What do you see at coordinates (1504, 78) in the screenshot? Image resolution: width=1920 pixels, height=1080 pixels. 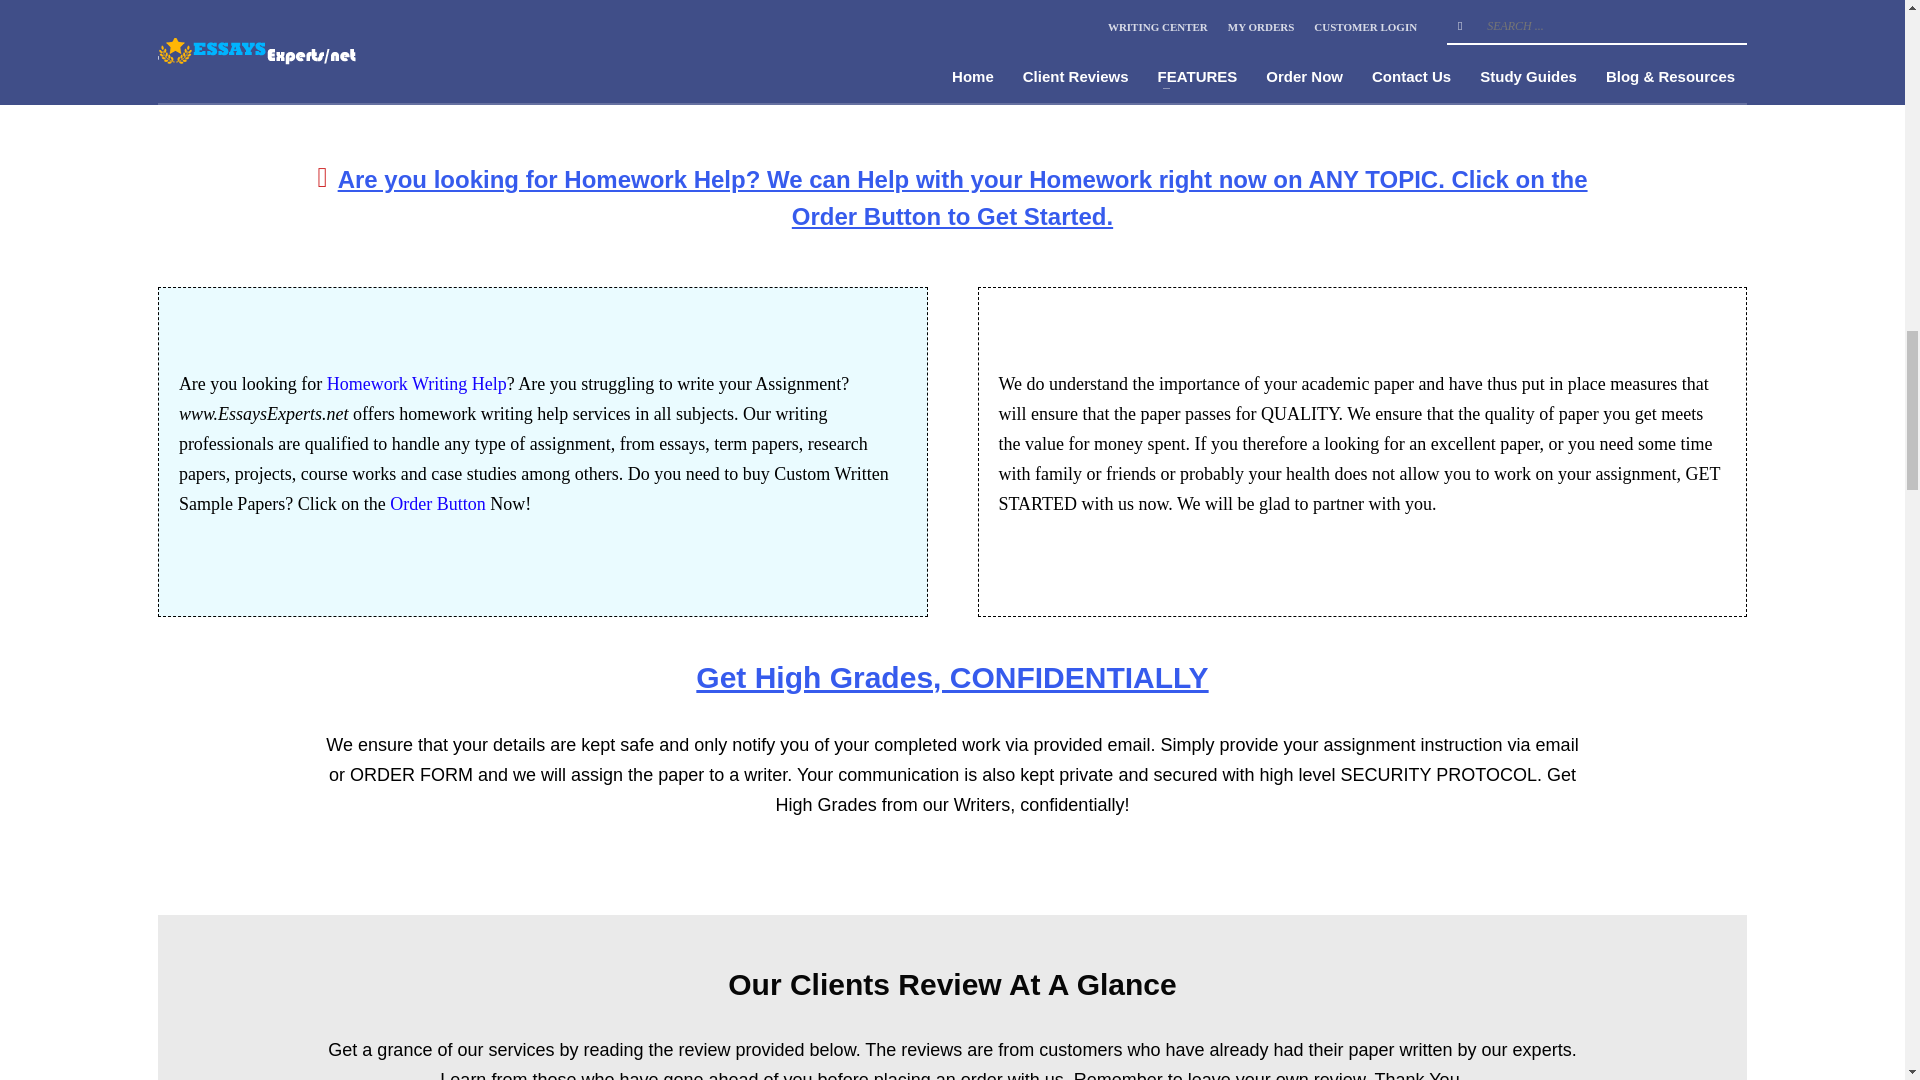 I see `ACADEMIC WRITING HELP` at bounding box center [1504, 78].